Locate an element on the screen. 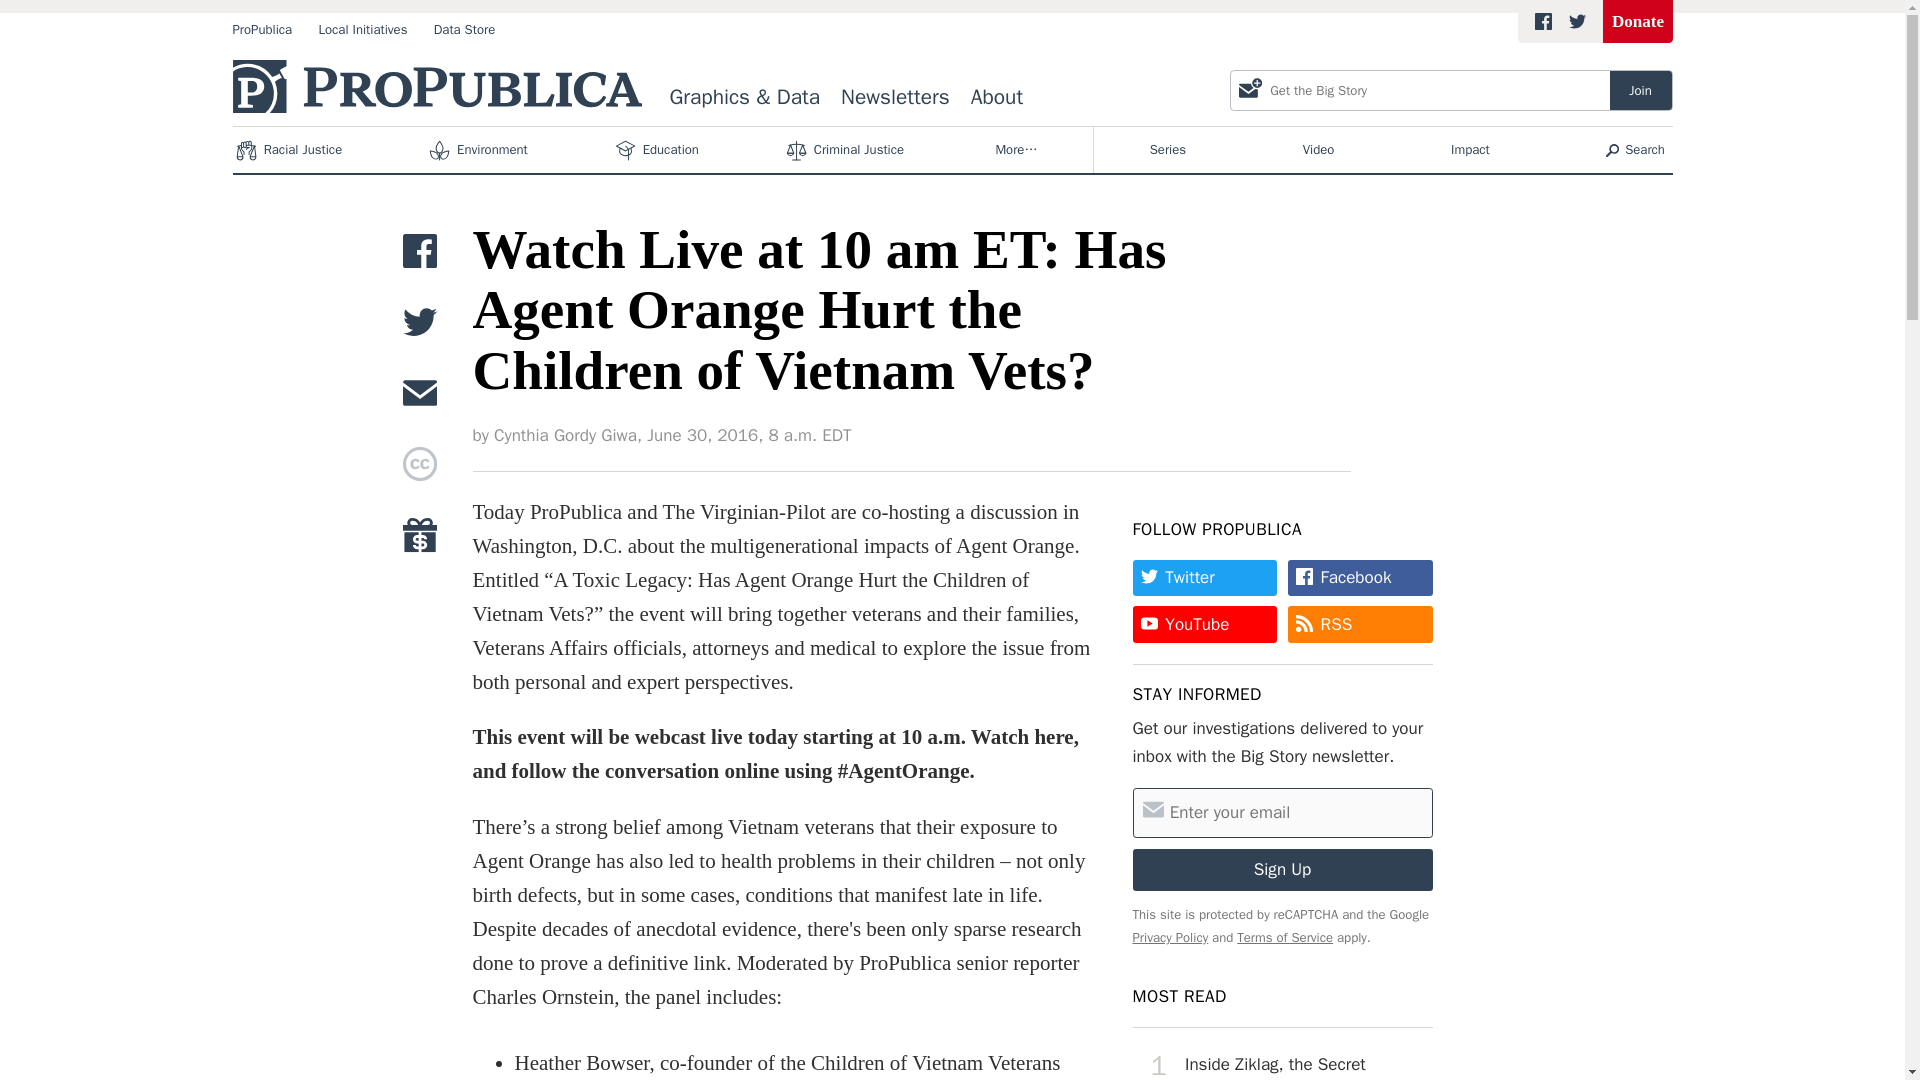 The image size is (1920, 1080). Cynthia Gordy Giwa is located at coordinates (565, 436).